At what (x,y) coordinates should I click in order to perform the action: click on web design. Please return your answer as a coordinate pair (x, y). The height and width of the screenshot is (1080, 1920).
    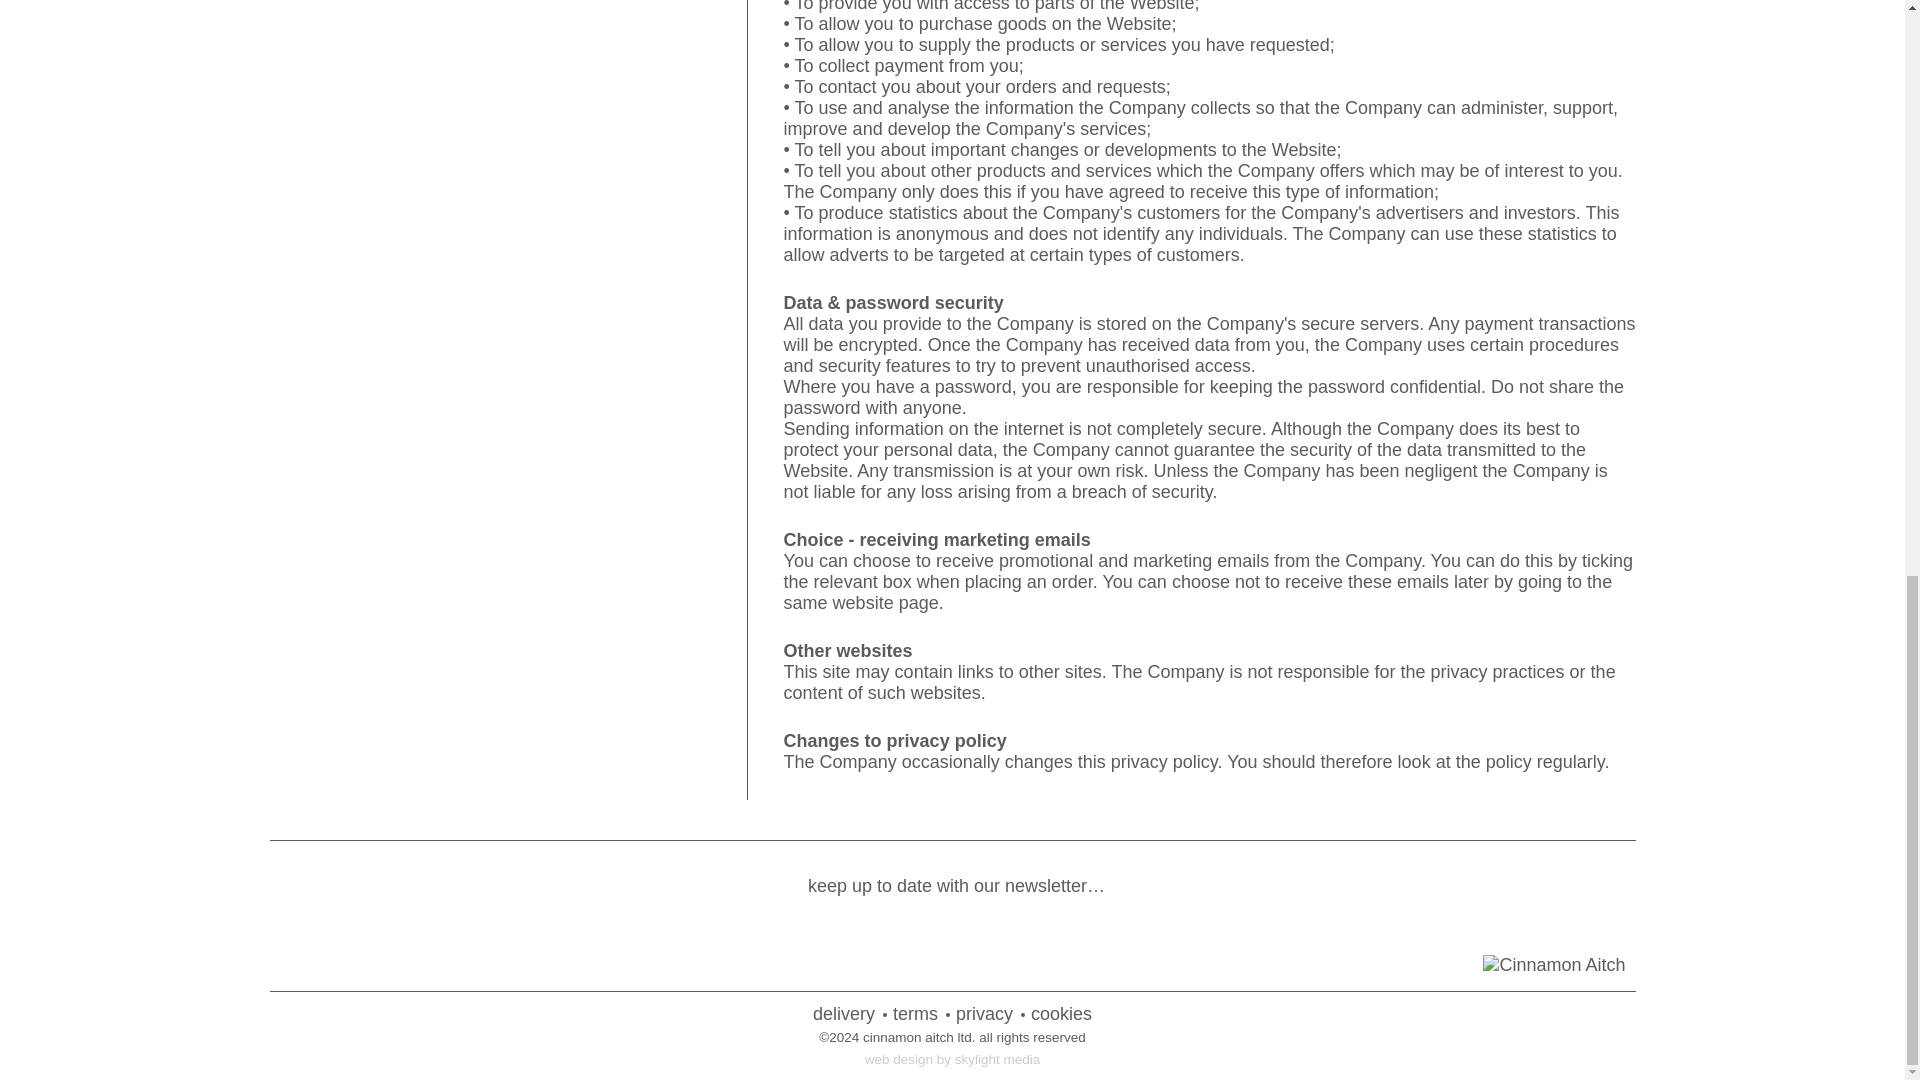
    Looking at the image, I should click on (899, 1059).